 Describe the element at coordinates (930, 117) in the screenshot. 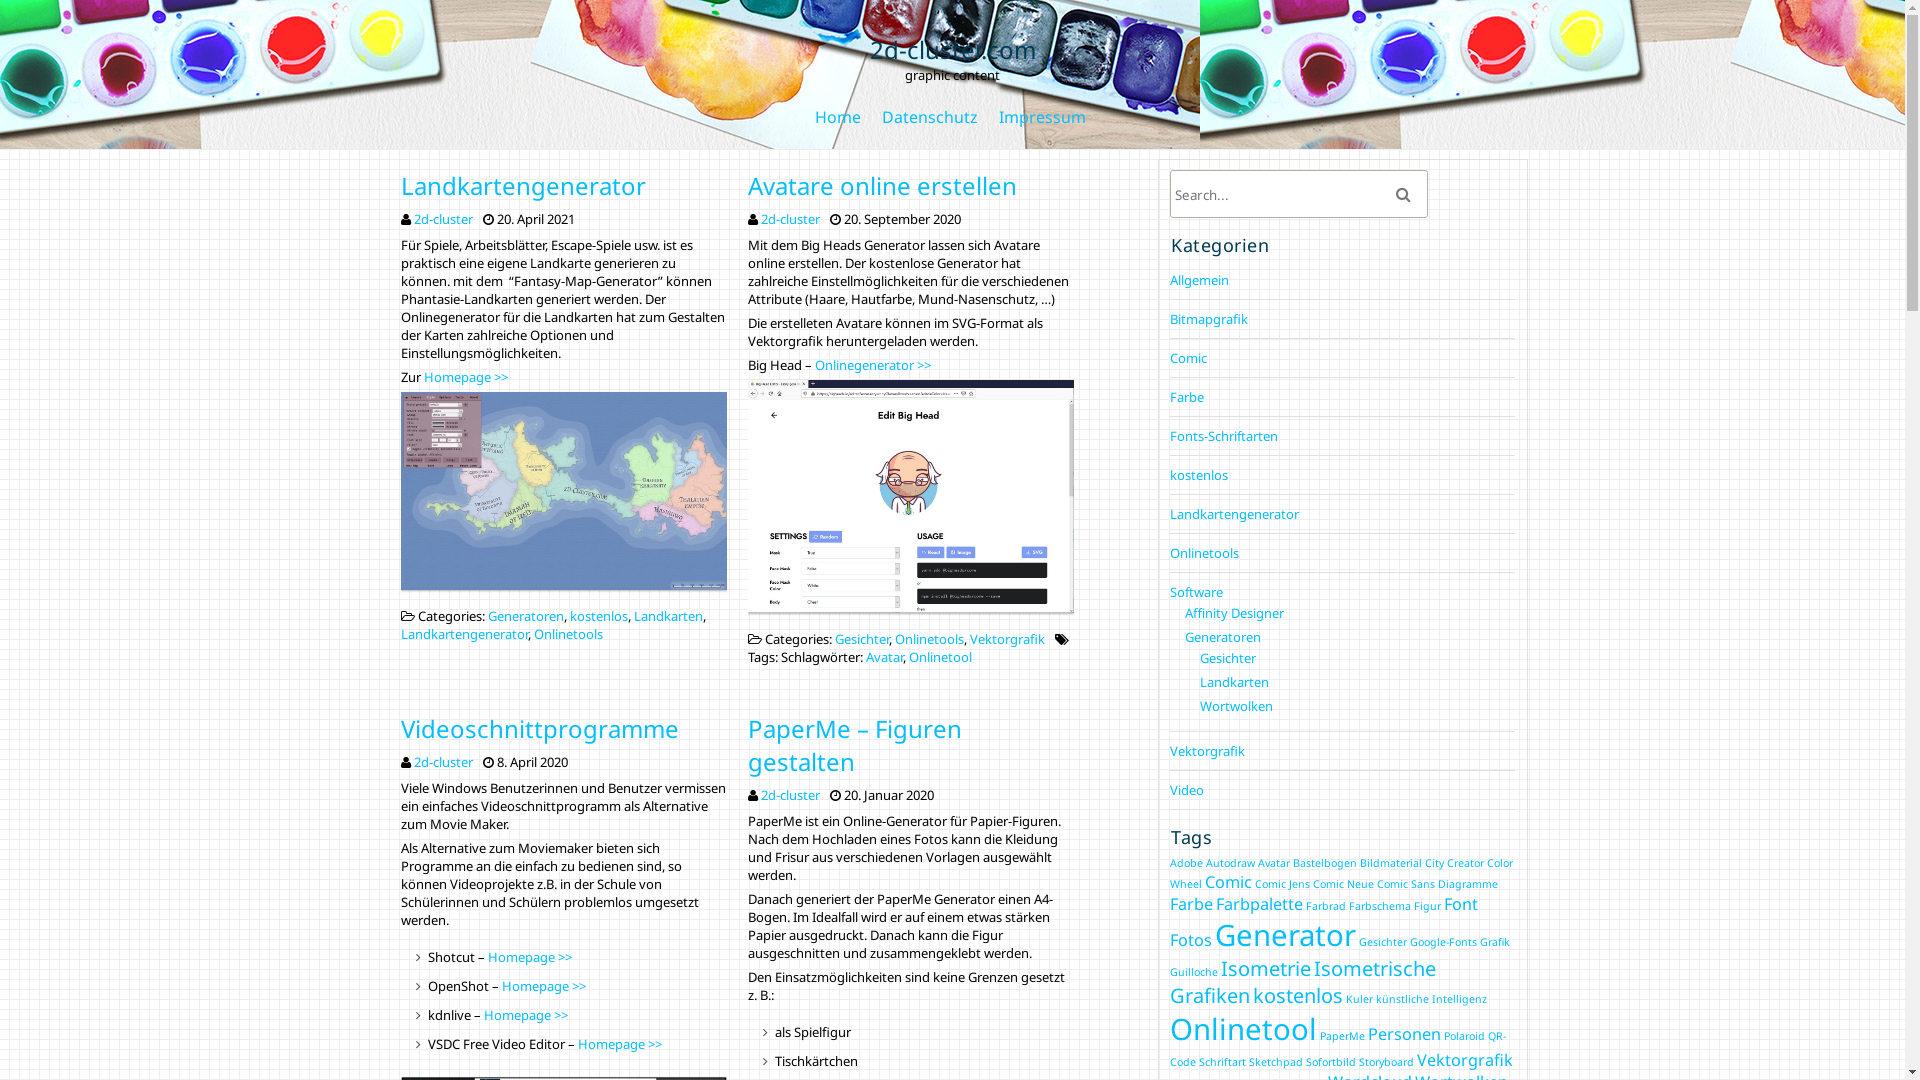

I see `Datenschutz` at that location.